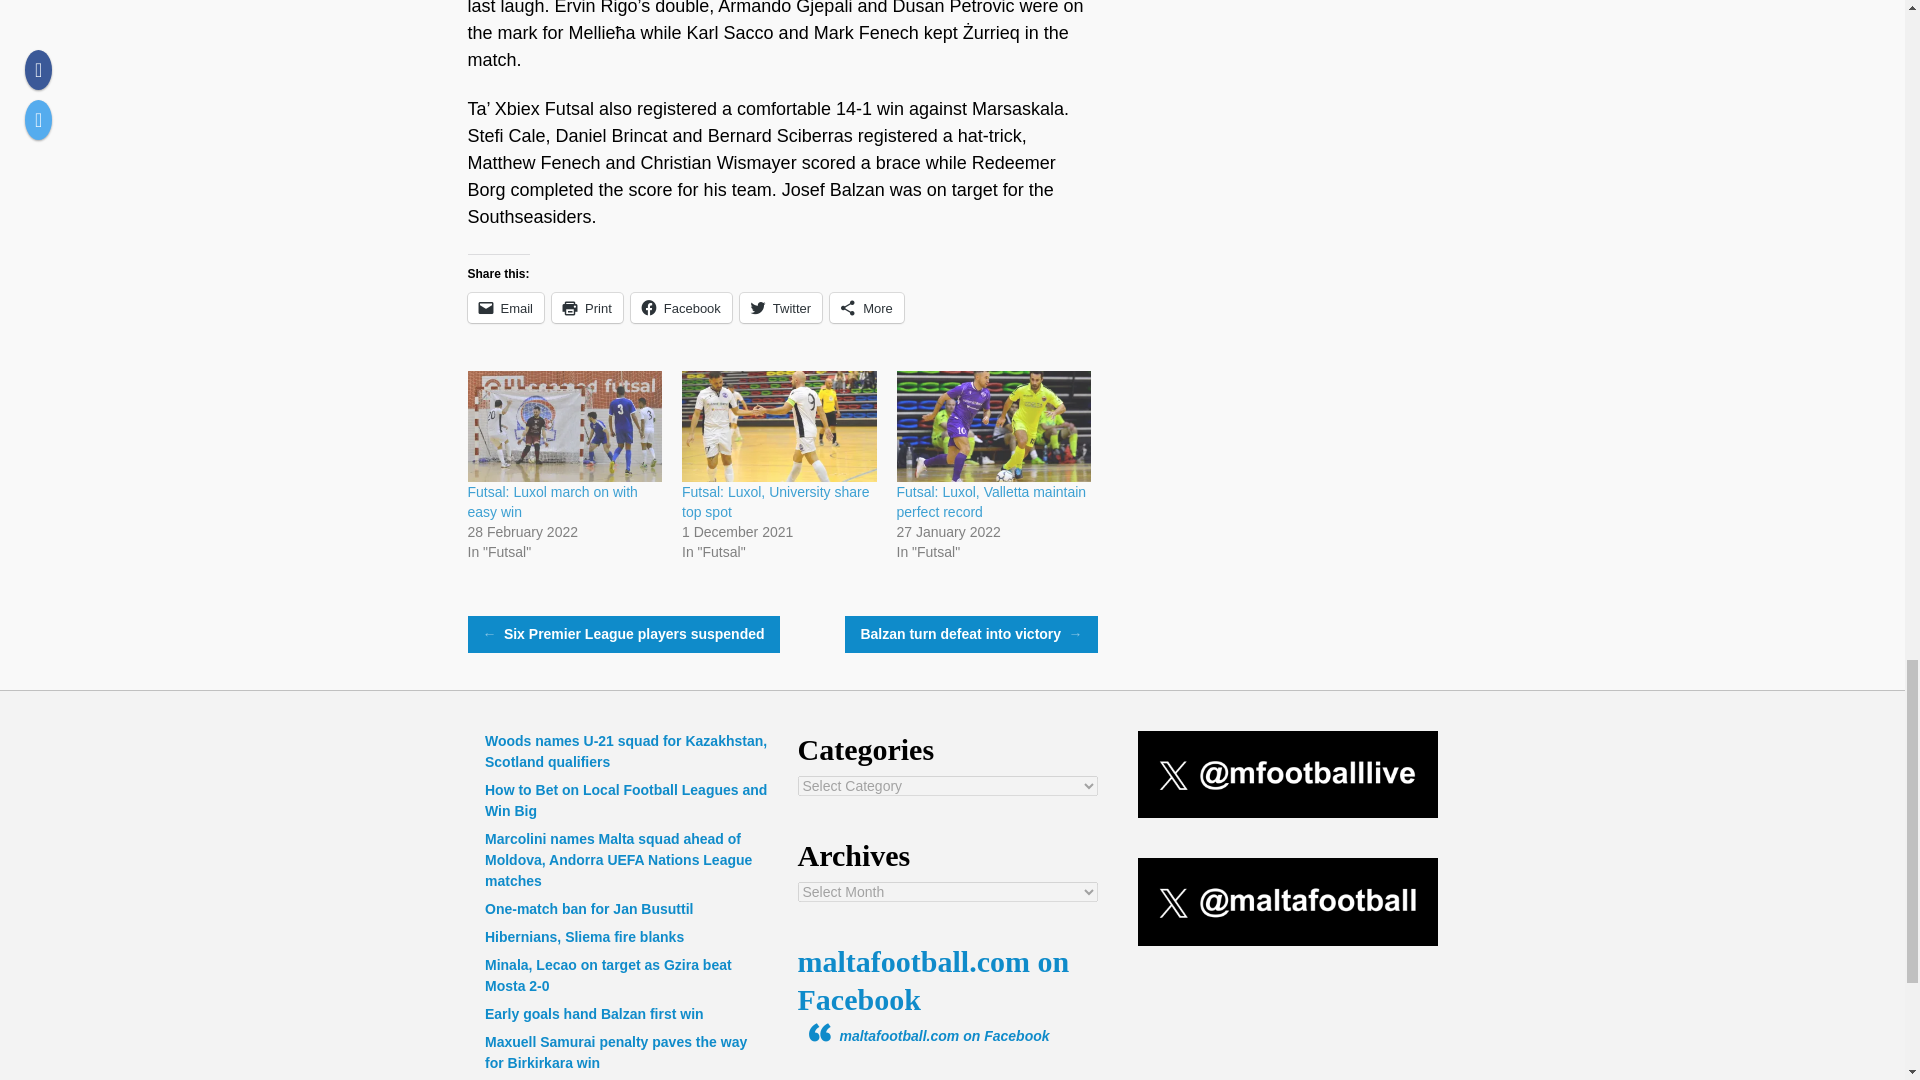 The image size is (1920, 1080). I want to click on Click to share on Twitter, so click(780, 307).